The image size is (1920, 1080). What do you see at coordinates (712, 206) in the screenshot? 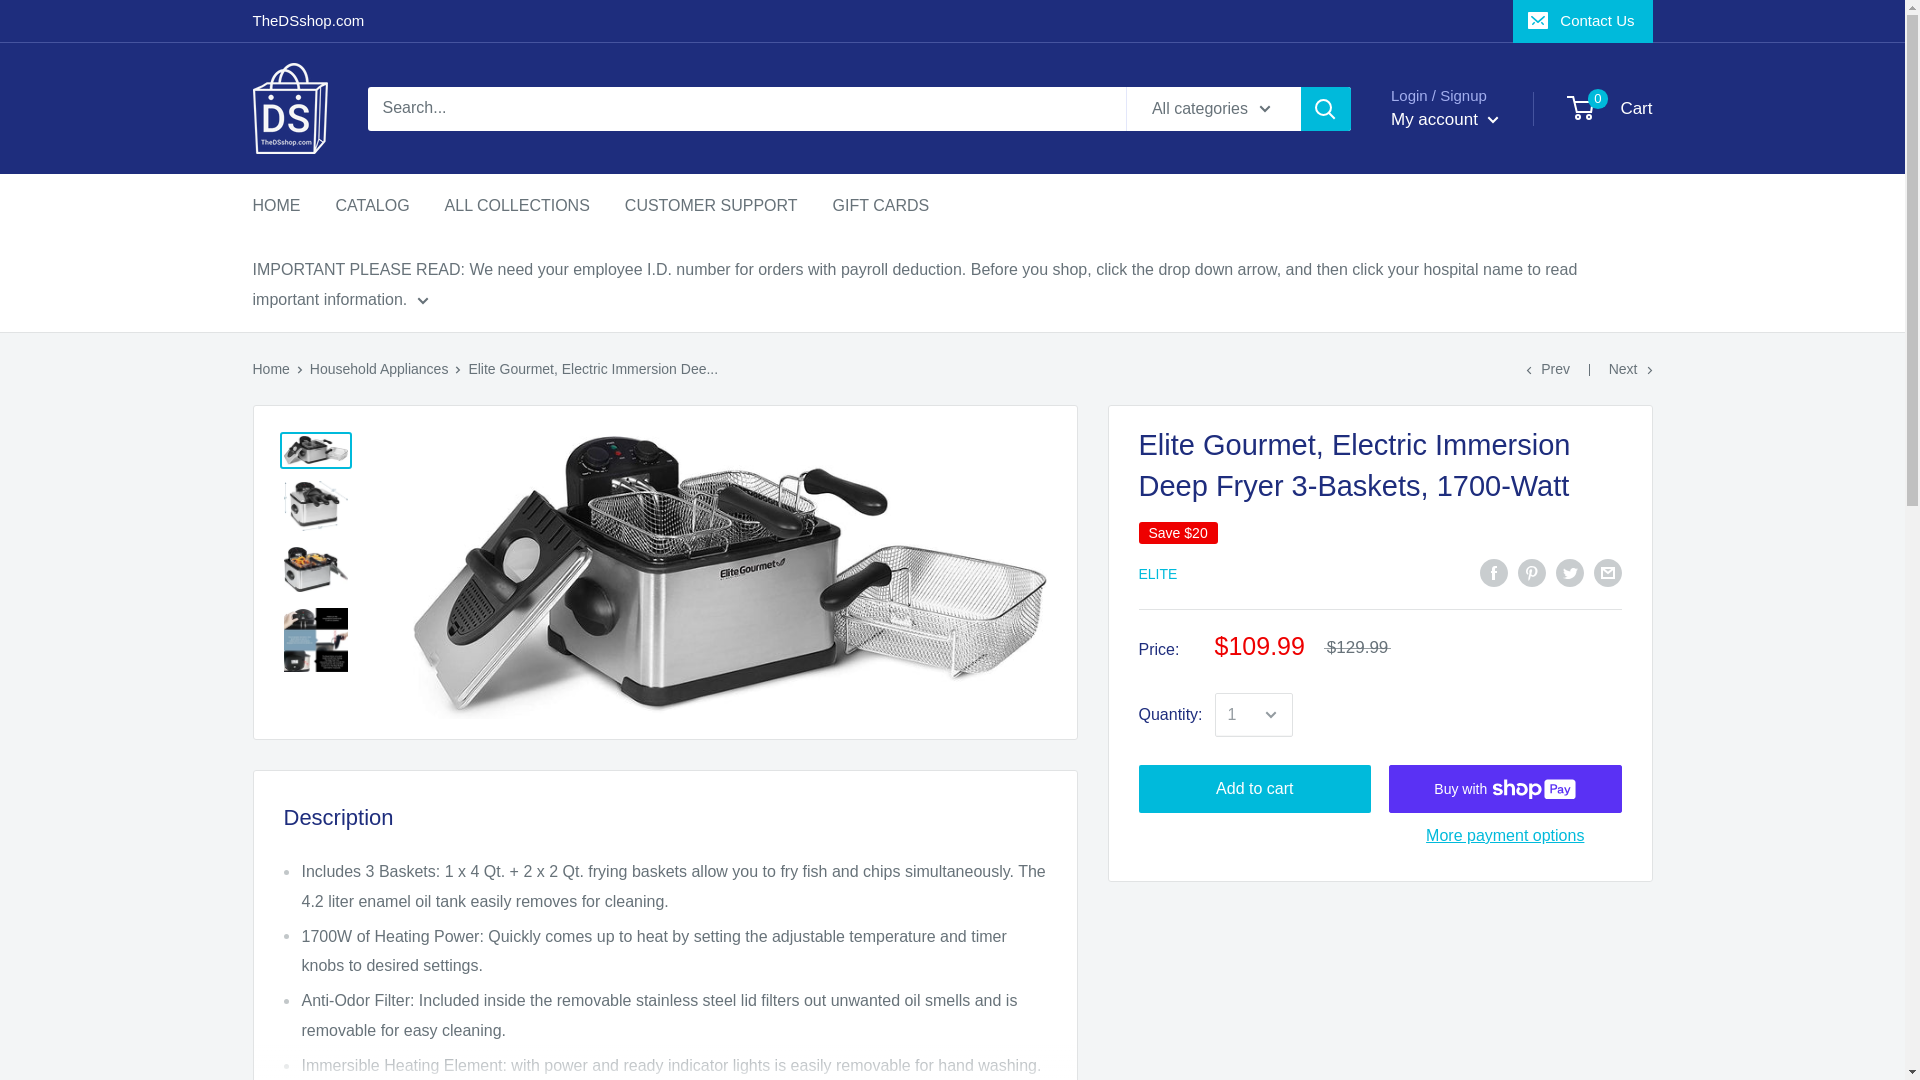
I see `CUSTOMER SUPPORT` at bounding box center [712, 206].